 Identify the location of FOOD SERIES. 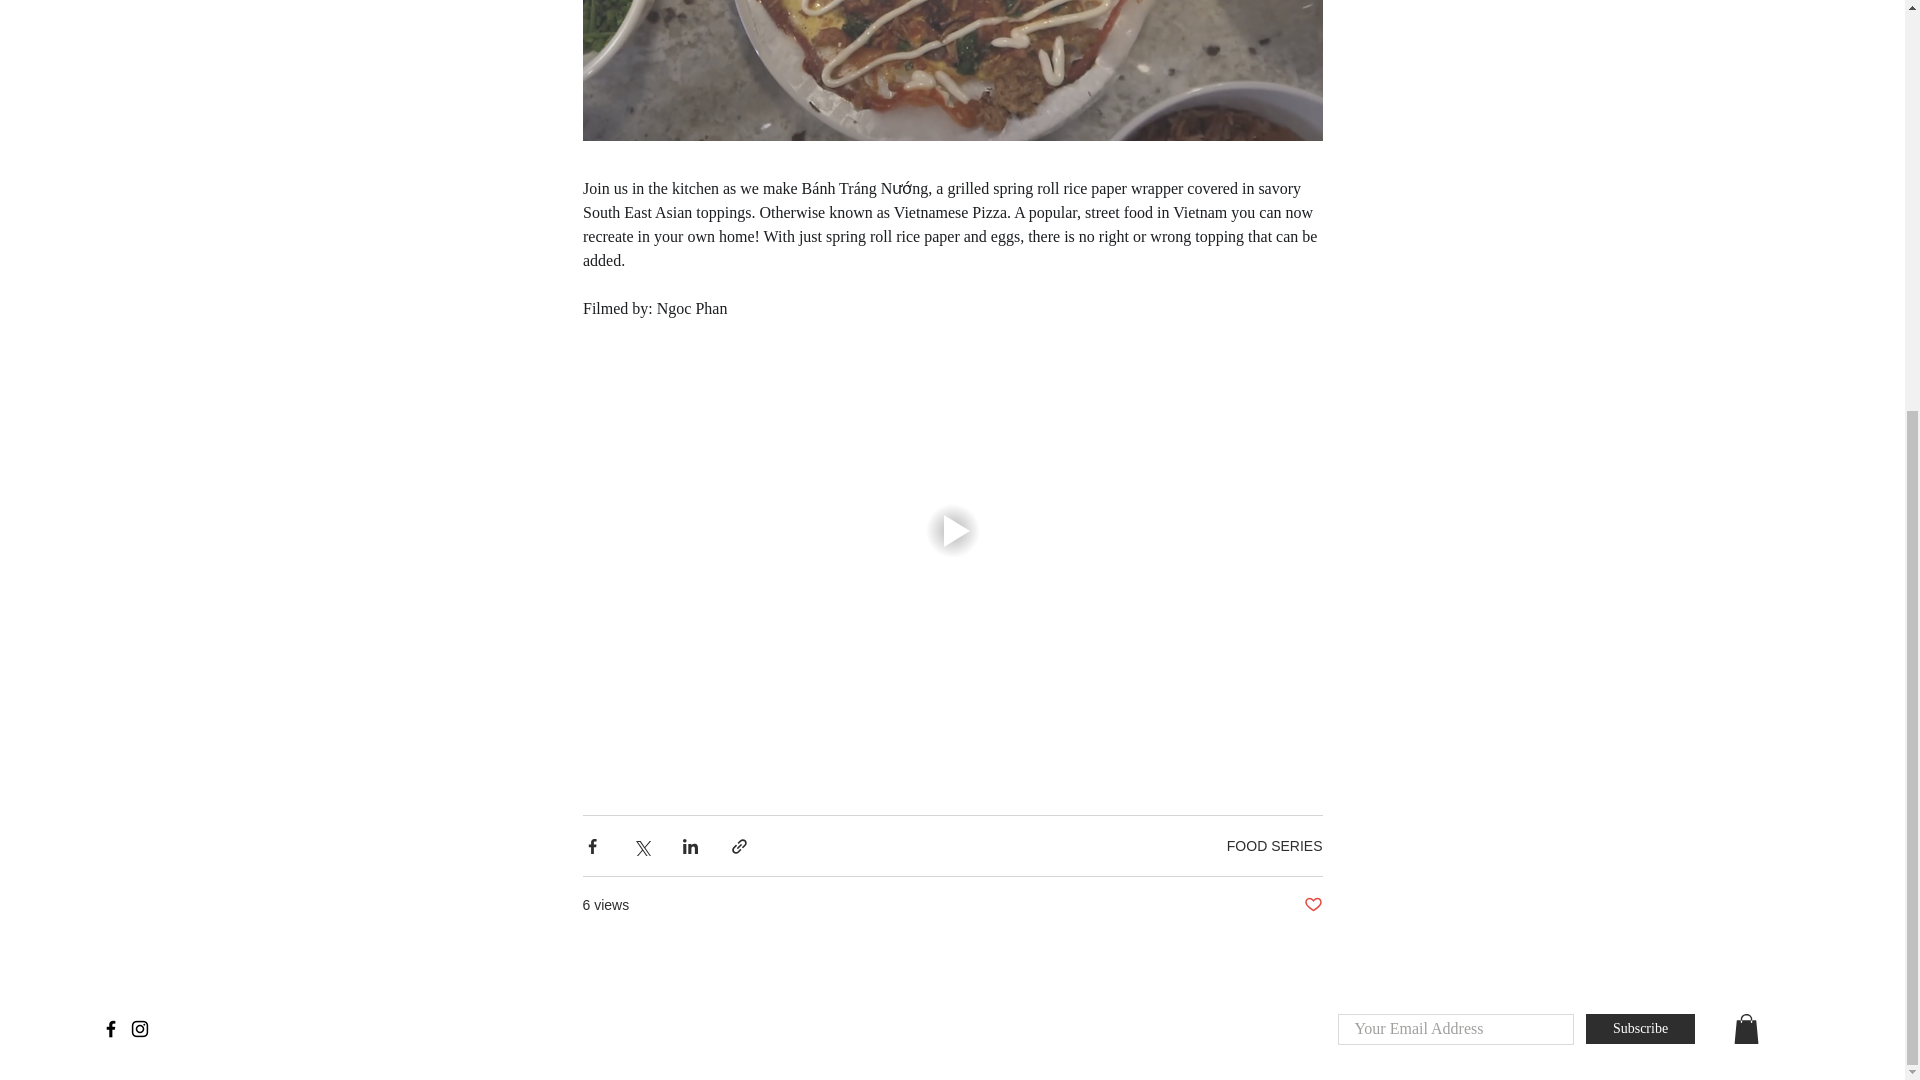
(1274, 846).